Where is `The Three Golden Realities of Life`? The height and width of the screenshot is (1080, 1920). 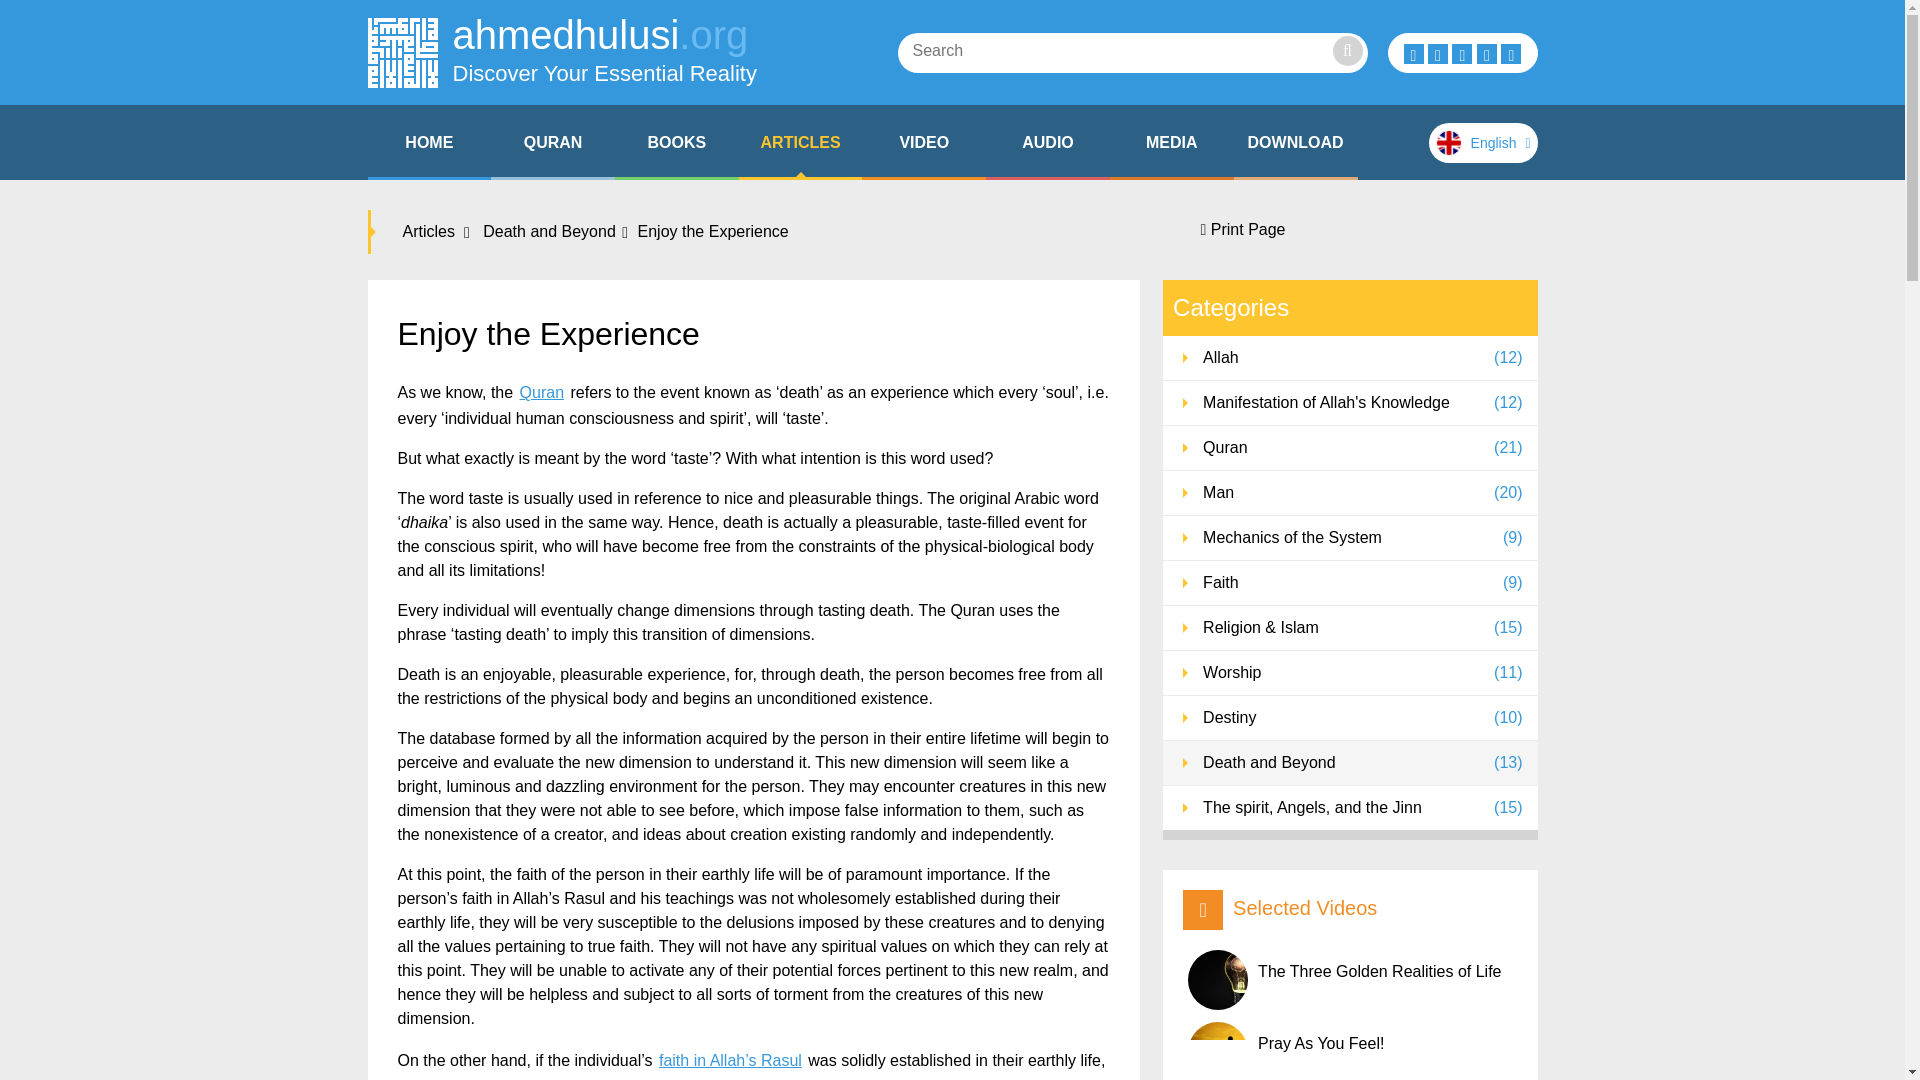 The Three Golden Realities of Life is located at coordinates (1352, 980).